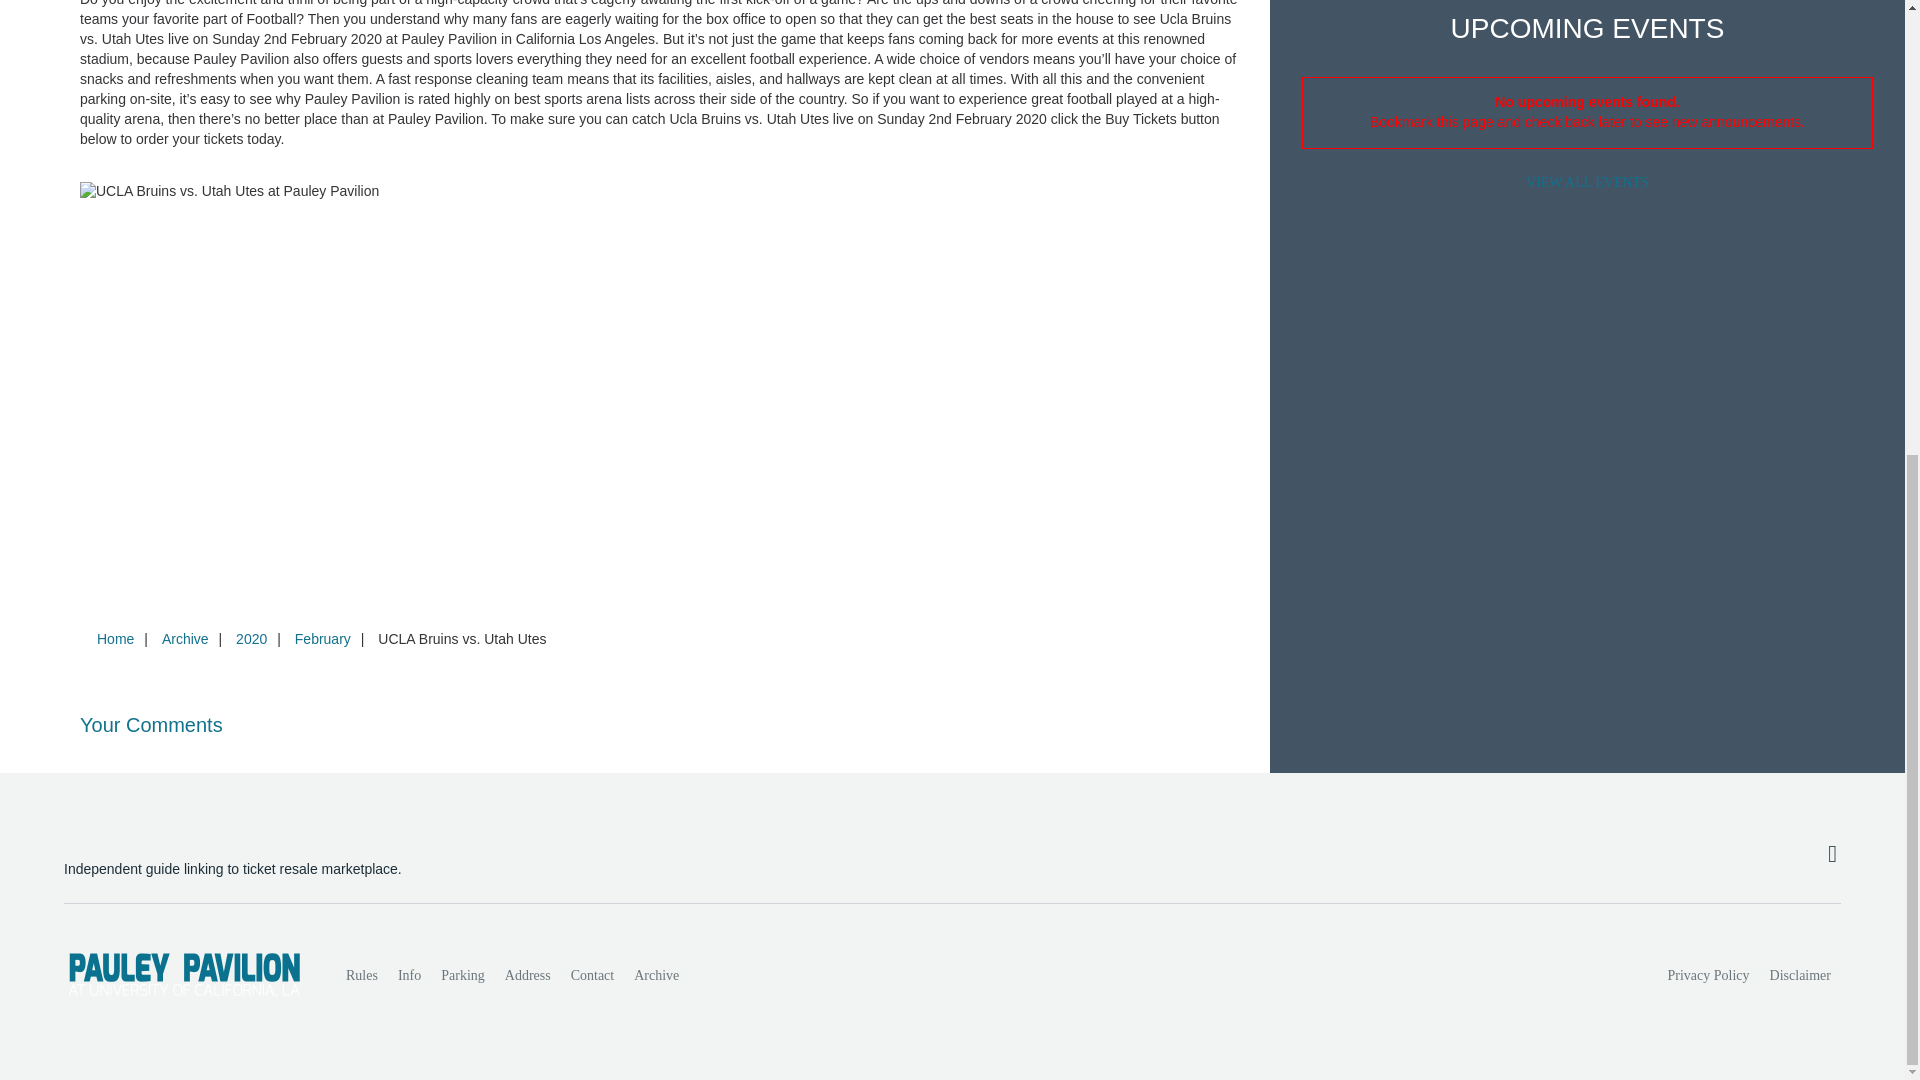  What do you see at coordinates (362, 975) in the screenshot?
I see `Rules` at bounding box center [362, 975].